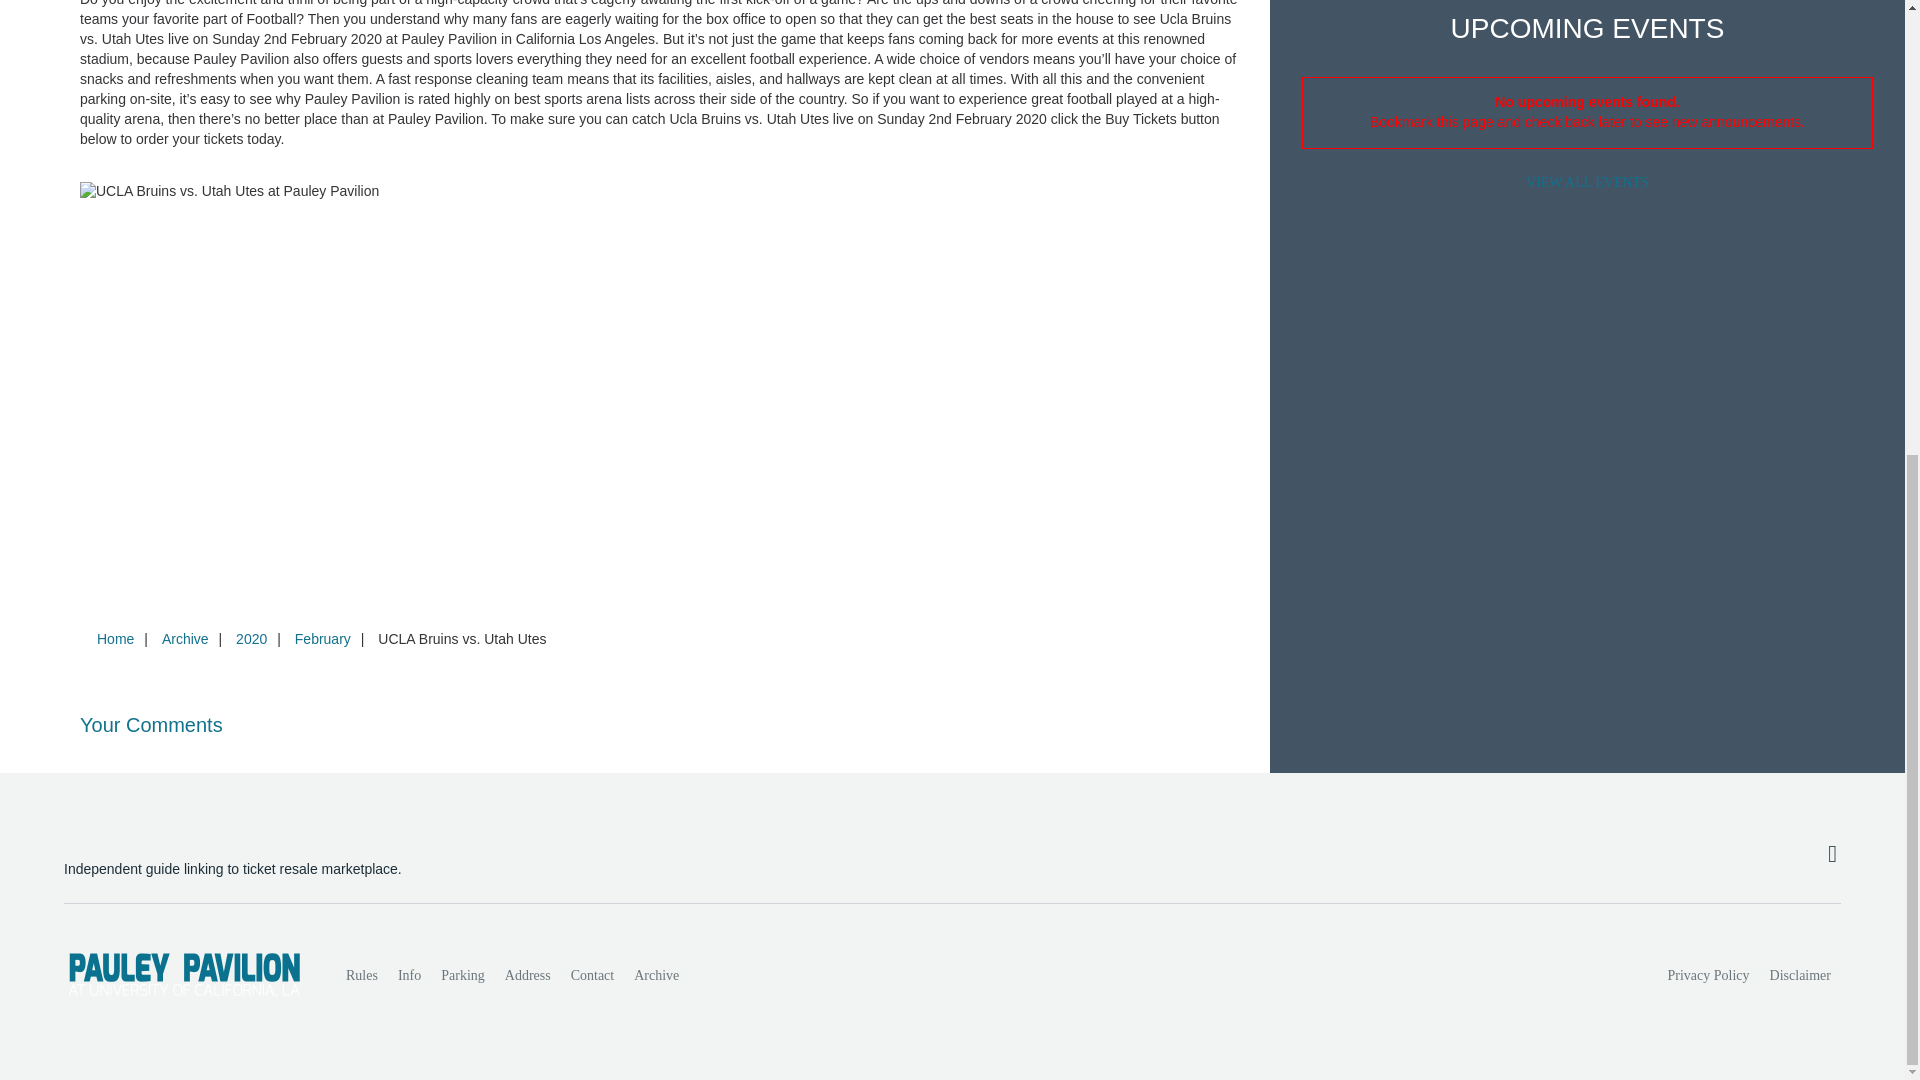  What do you see at coordinates (362, 975) in the screenshot?
I see `Rules` at bounding box center [362, 975].